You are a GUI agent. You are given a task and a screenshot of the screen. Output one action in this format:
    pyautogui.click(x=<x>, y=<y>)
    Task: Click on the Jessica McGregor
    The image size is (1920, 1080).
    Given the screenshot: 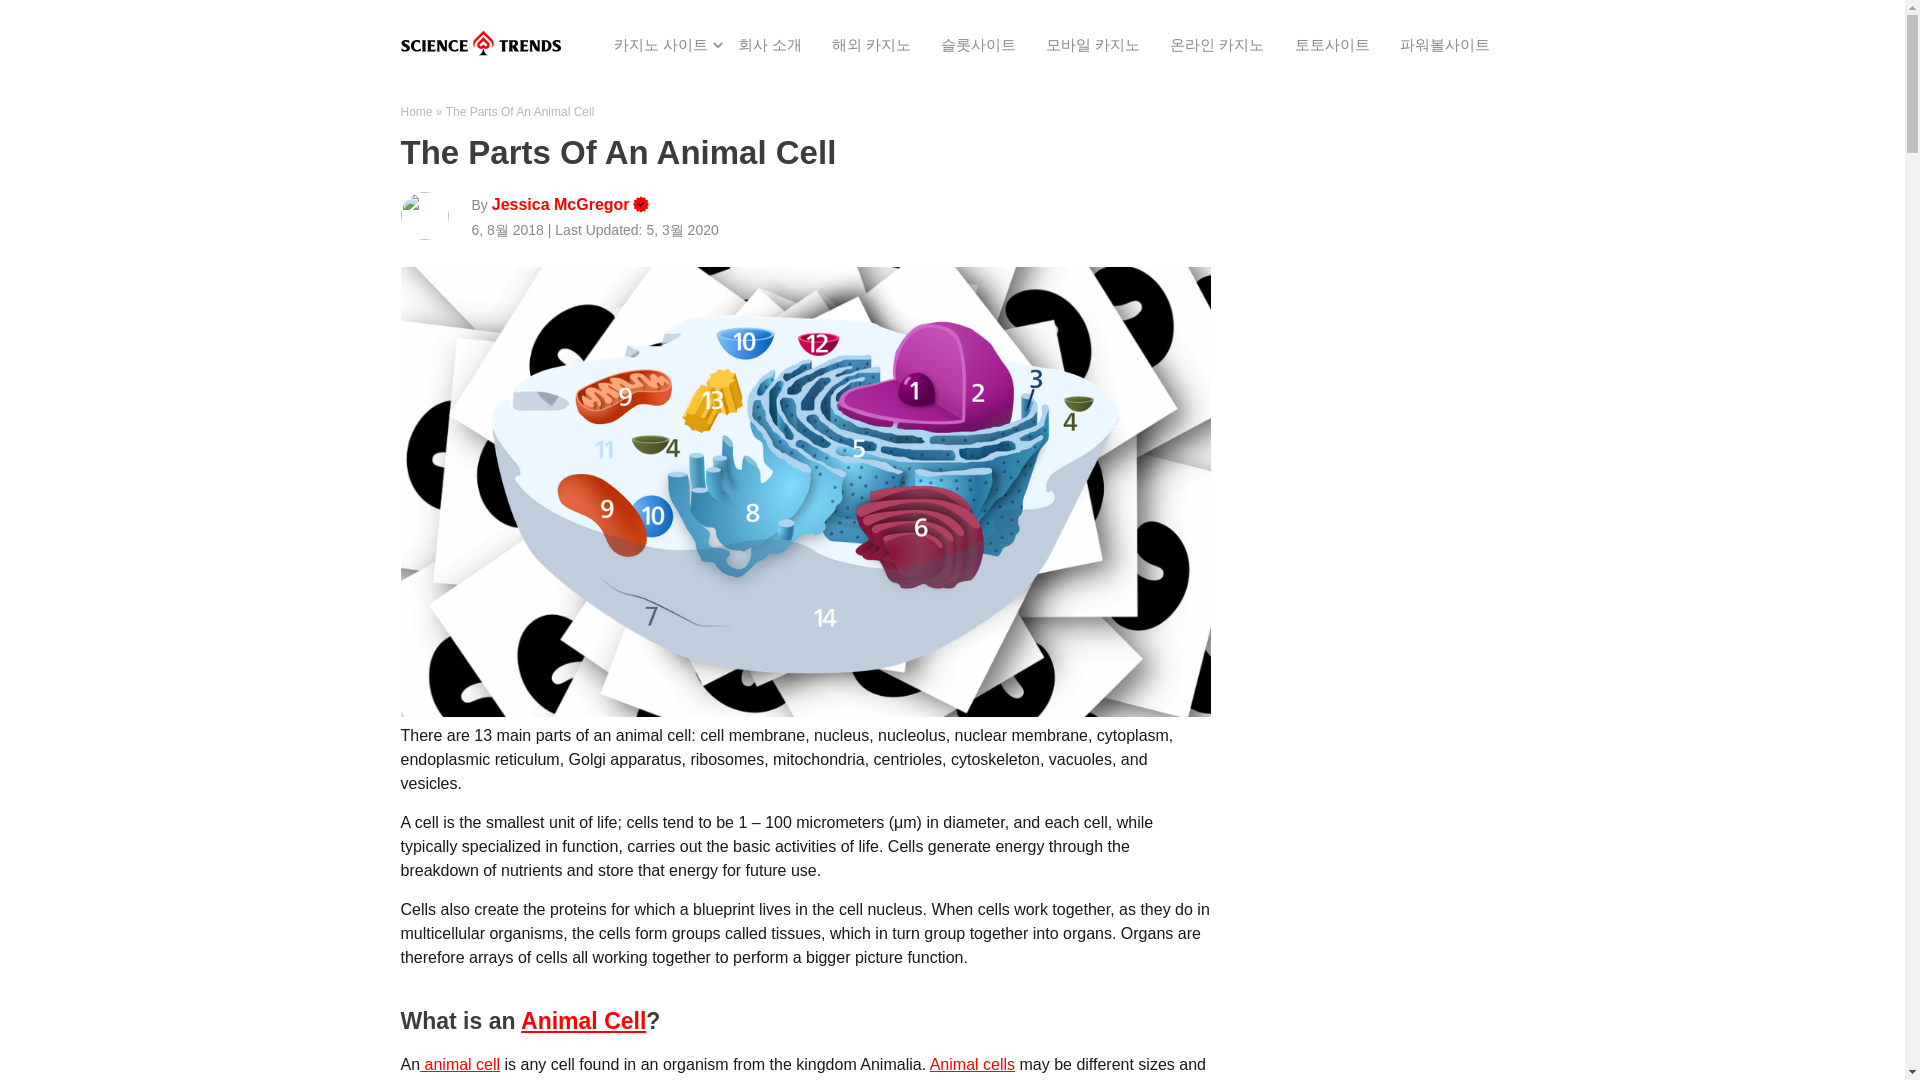 What is the action you would take?
    pyautogui.click(x=560, y=206)
    